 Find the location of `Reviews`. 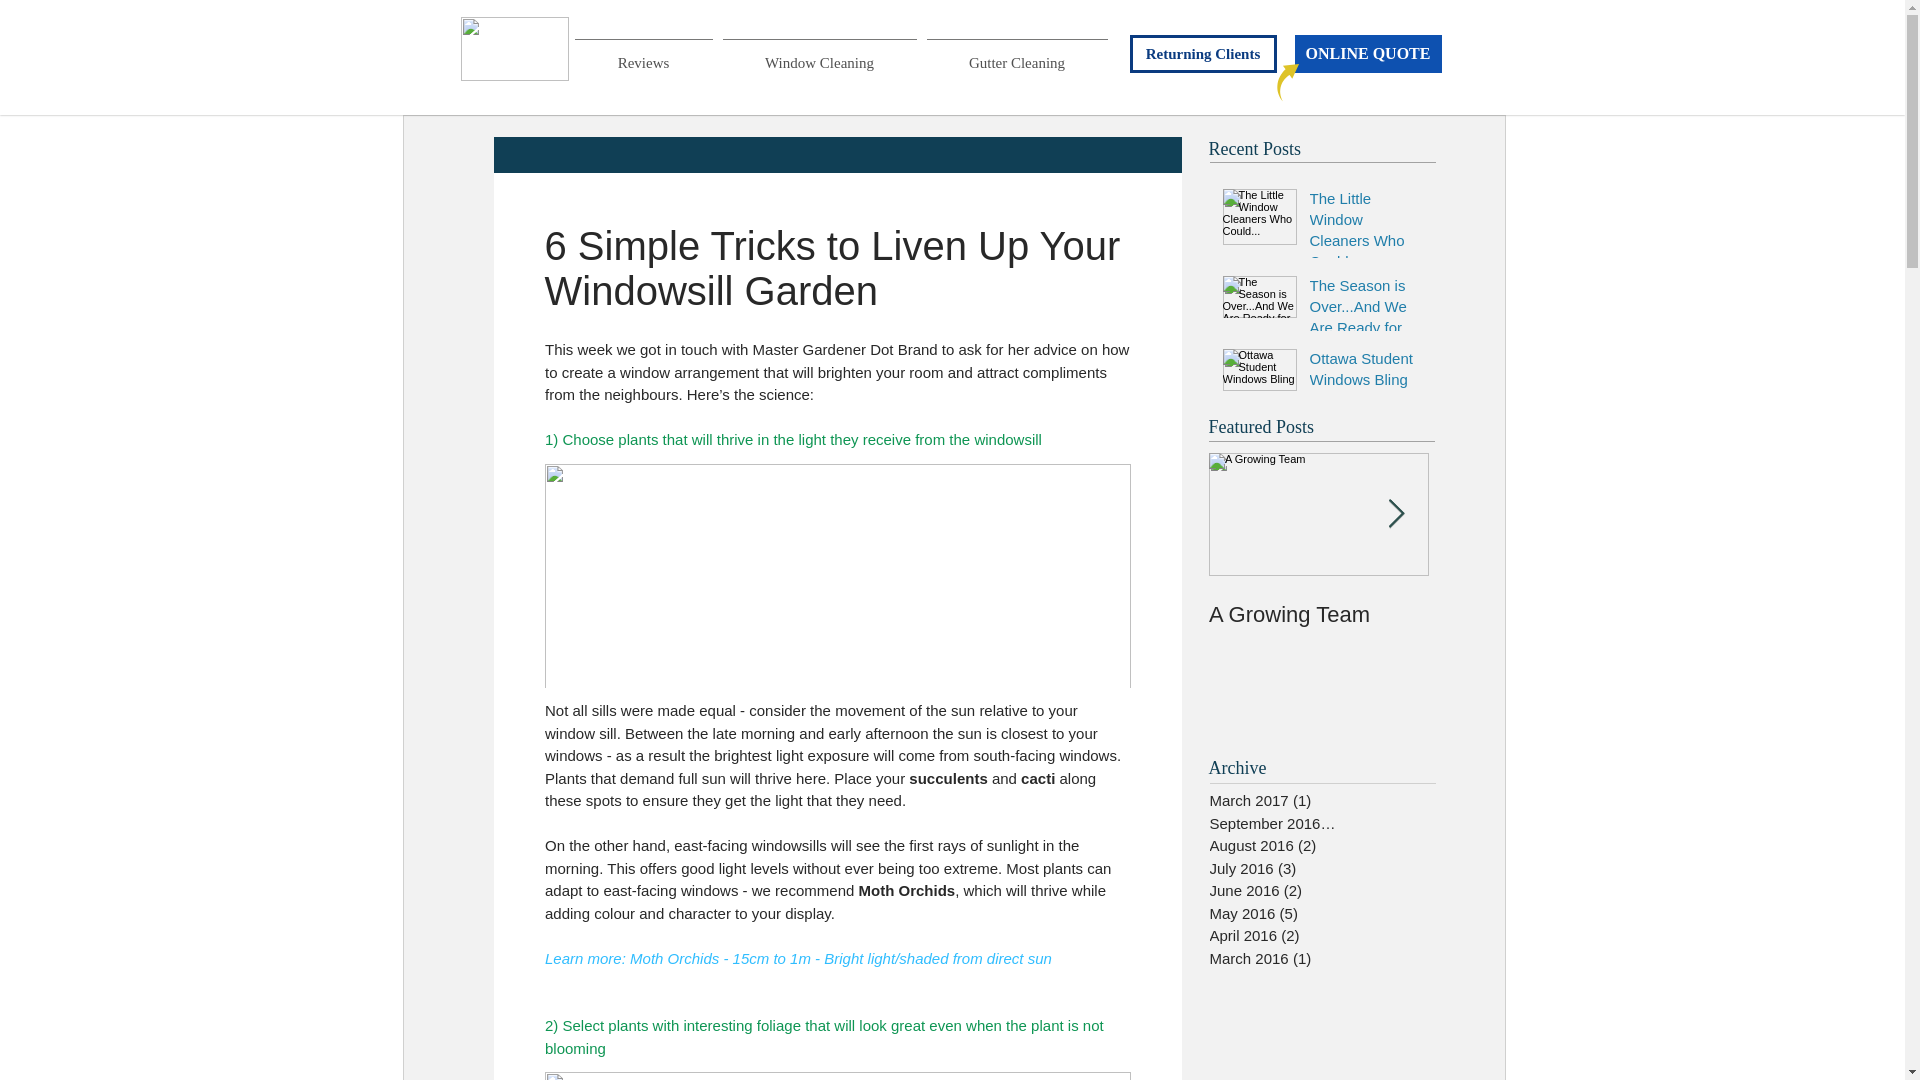

Reviews is located at coordinates (644, 54).